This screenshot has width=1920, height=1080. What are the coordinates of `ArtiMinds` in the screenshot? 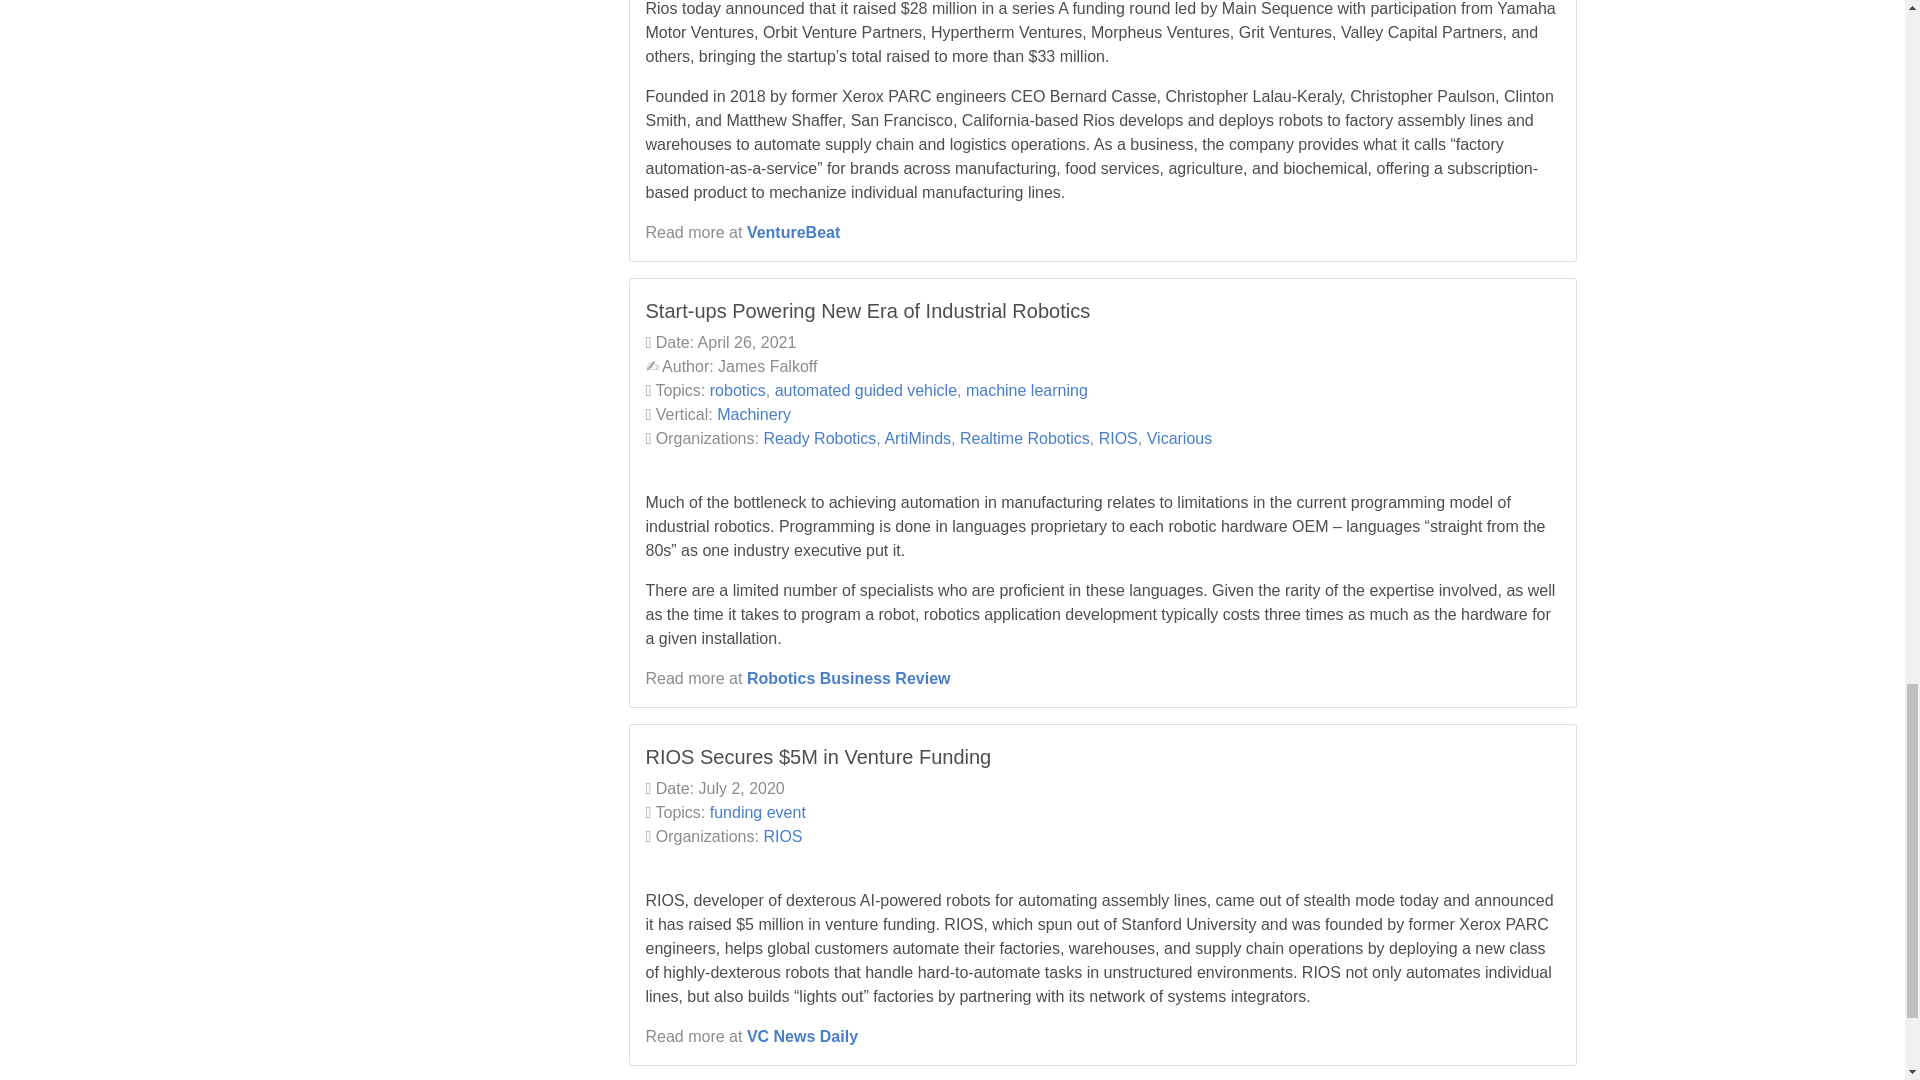 It's located at (916, 438).